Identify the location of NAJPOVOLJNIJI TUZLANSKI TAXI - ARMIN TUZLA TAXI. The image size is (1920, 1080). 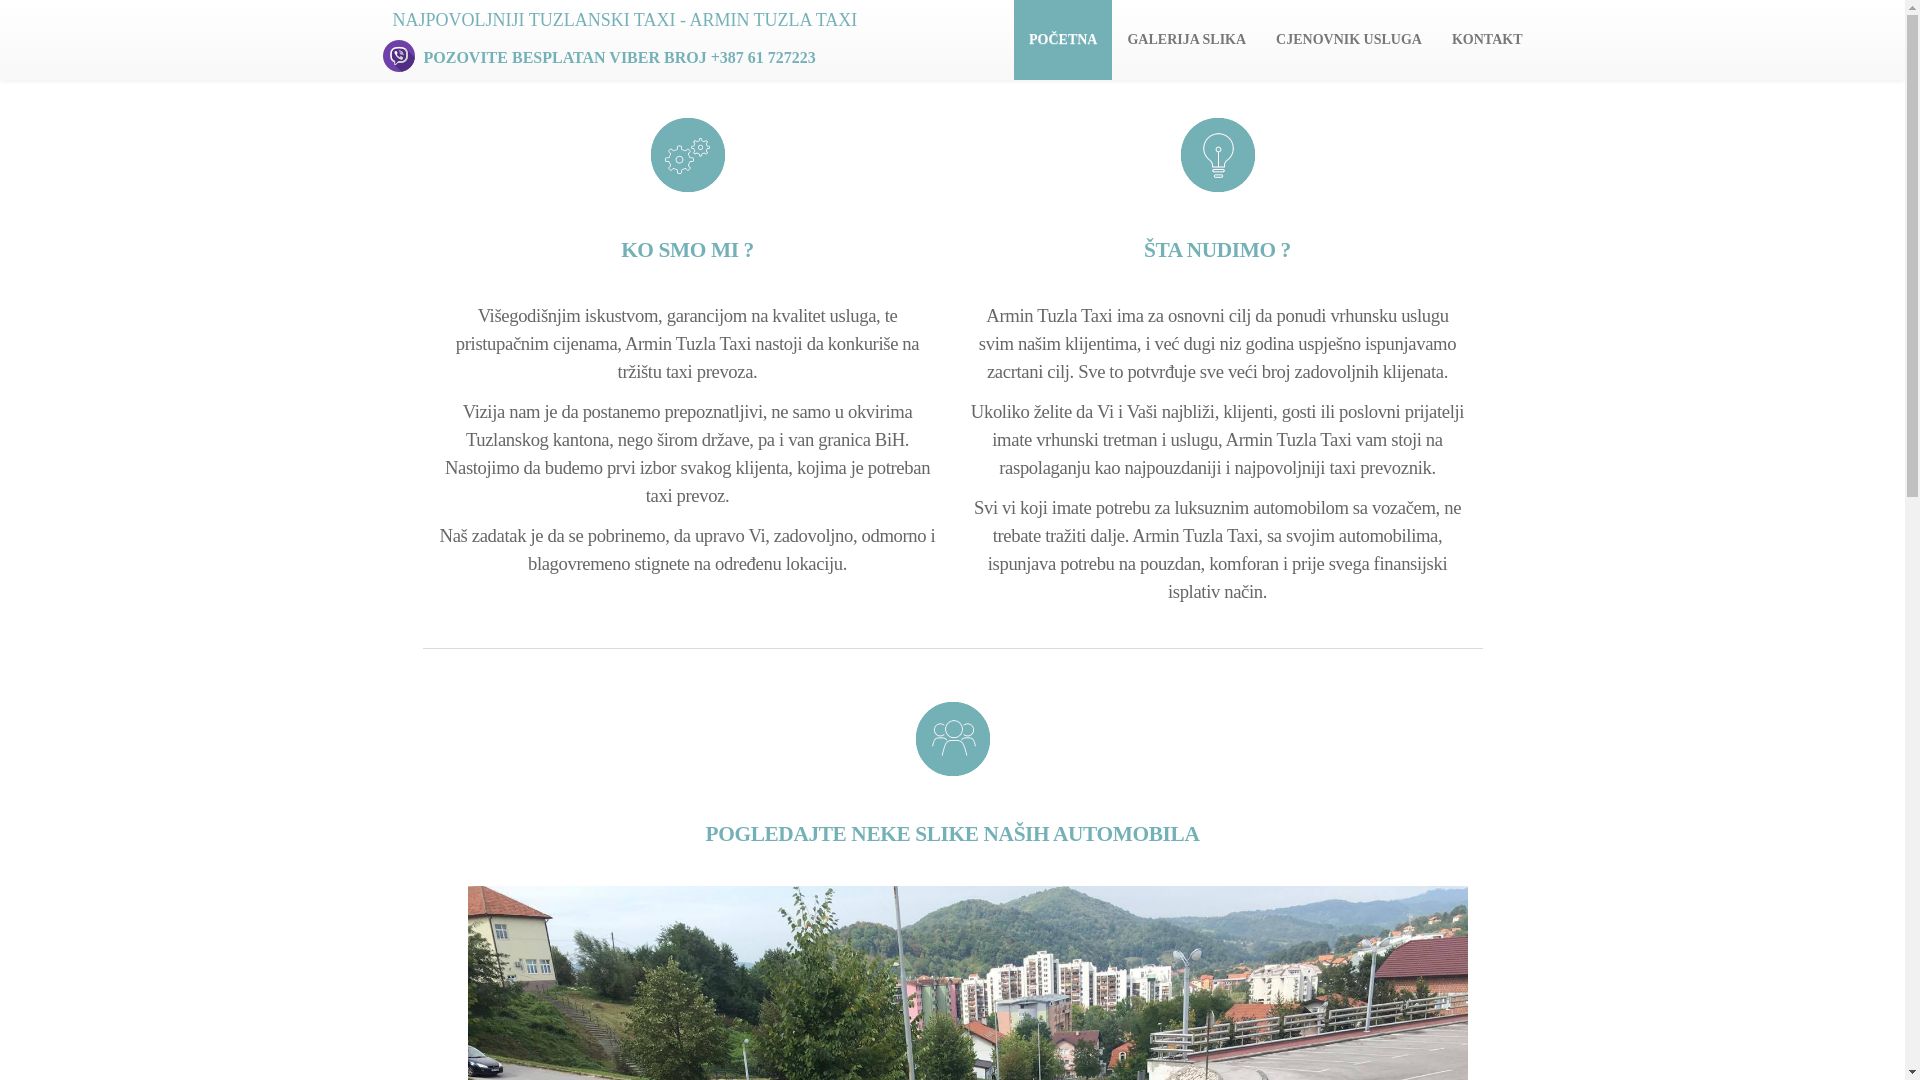
(624, 20).